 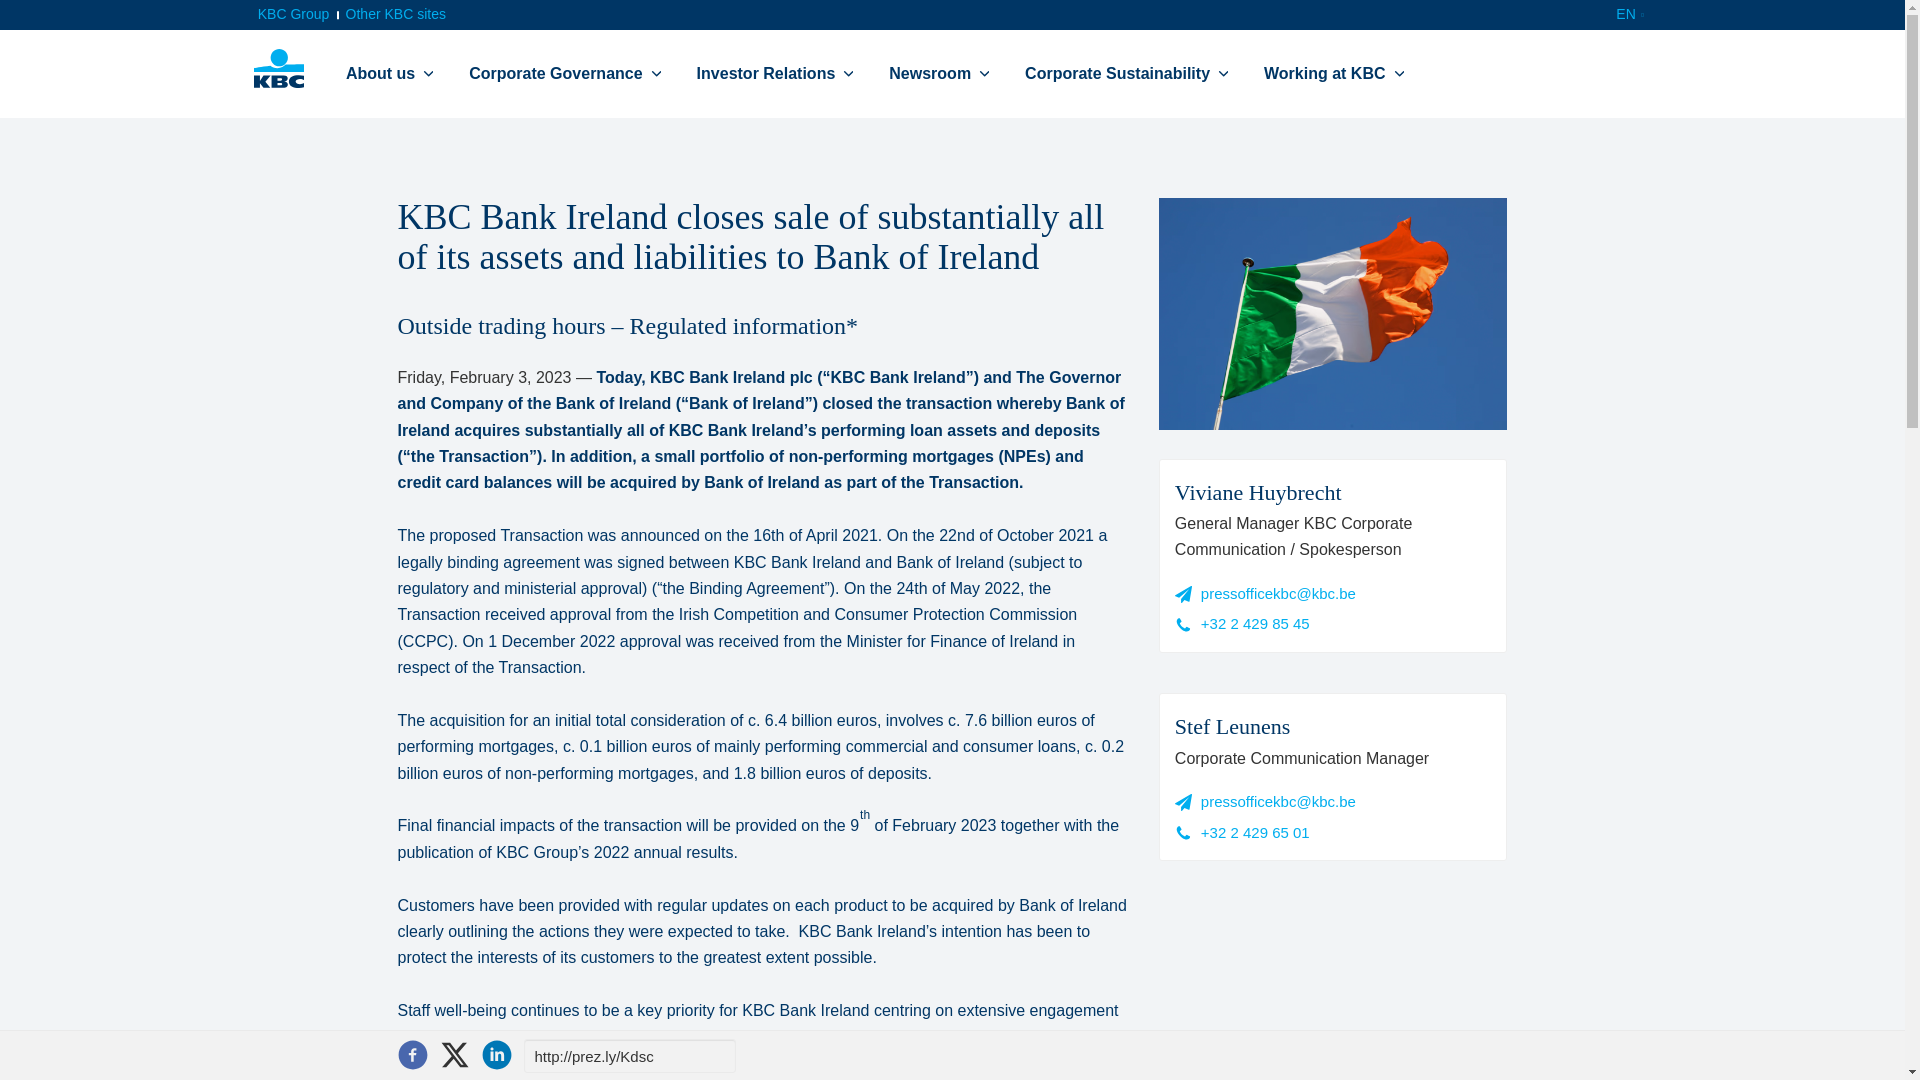 What do you see at coordinates (766, 74) in the screenshot?
I see `Investor Relations` at bounding box center [766, 74].